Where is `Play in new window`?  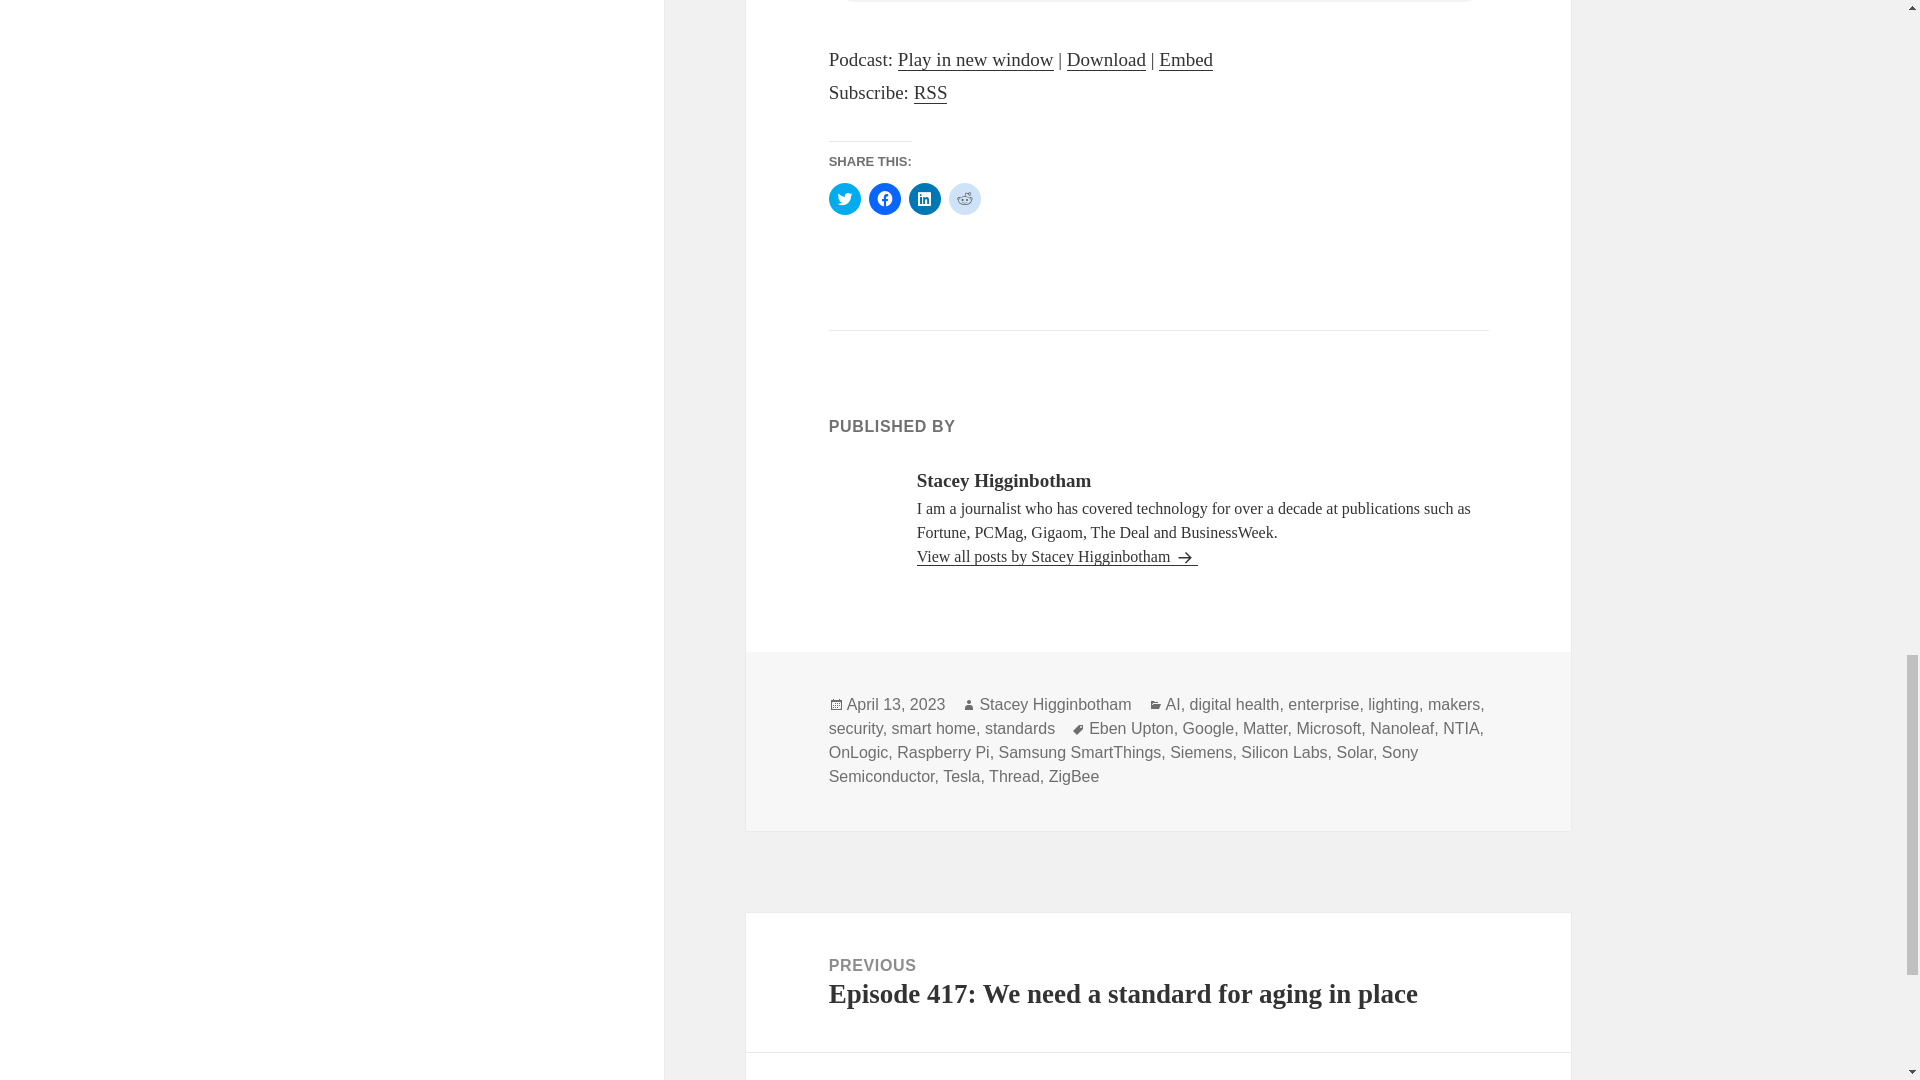 Play in new window is located at coordinates (976, 60).